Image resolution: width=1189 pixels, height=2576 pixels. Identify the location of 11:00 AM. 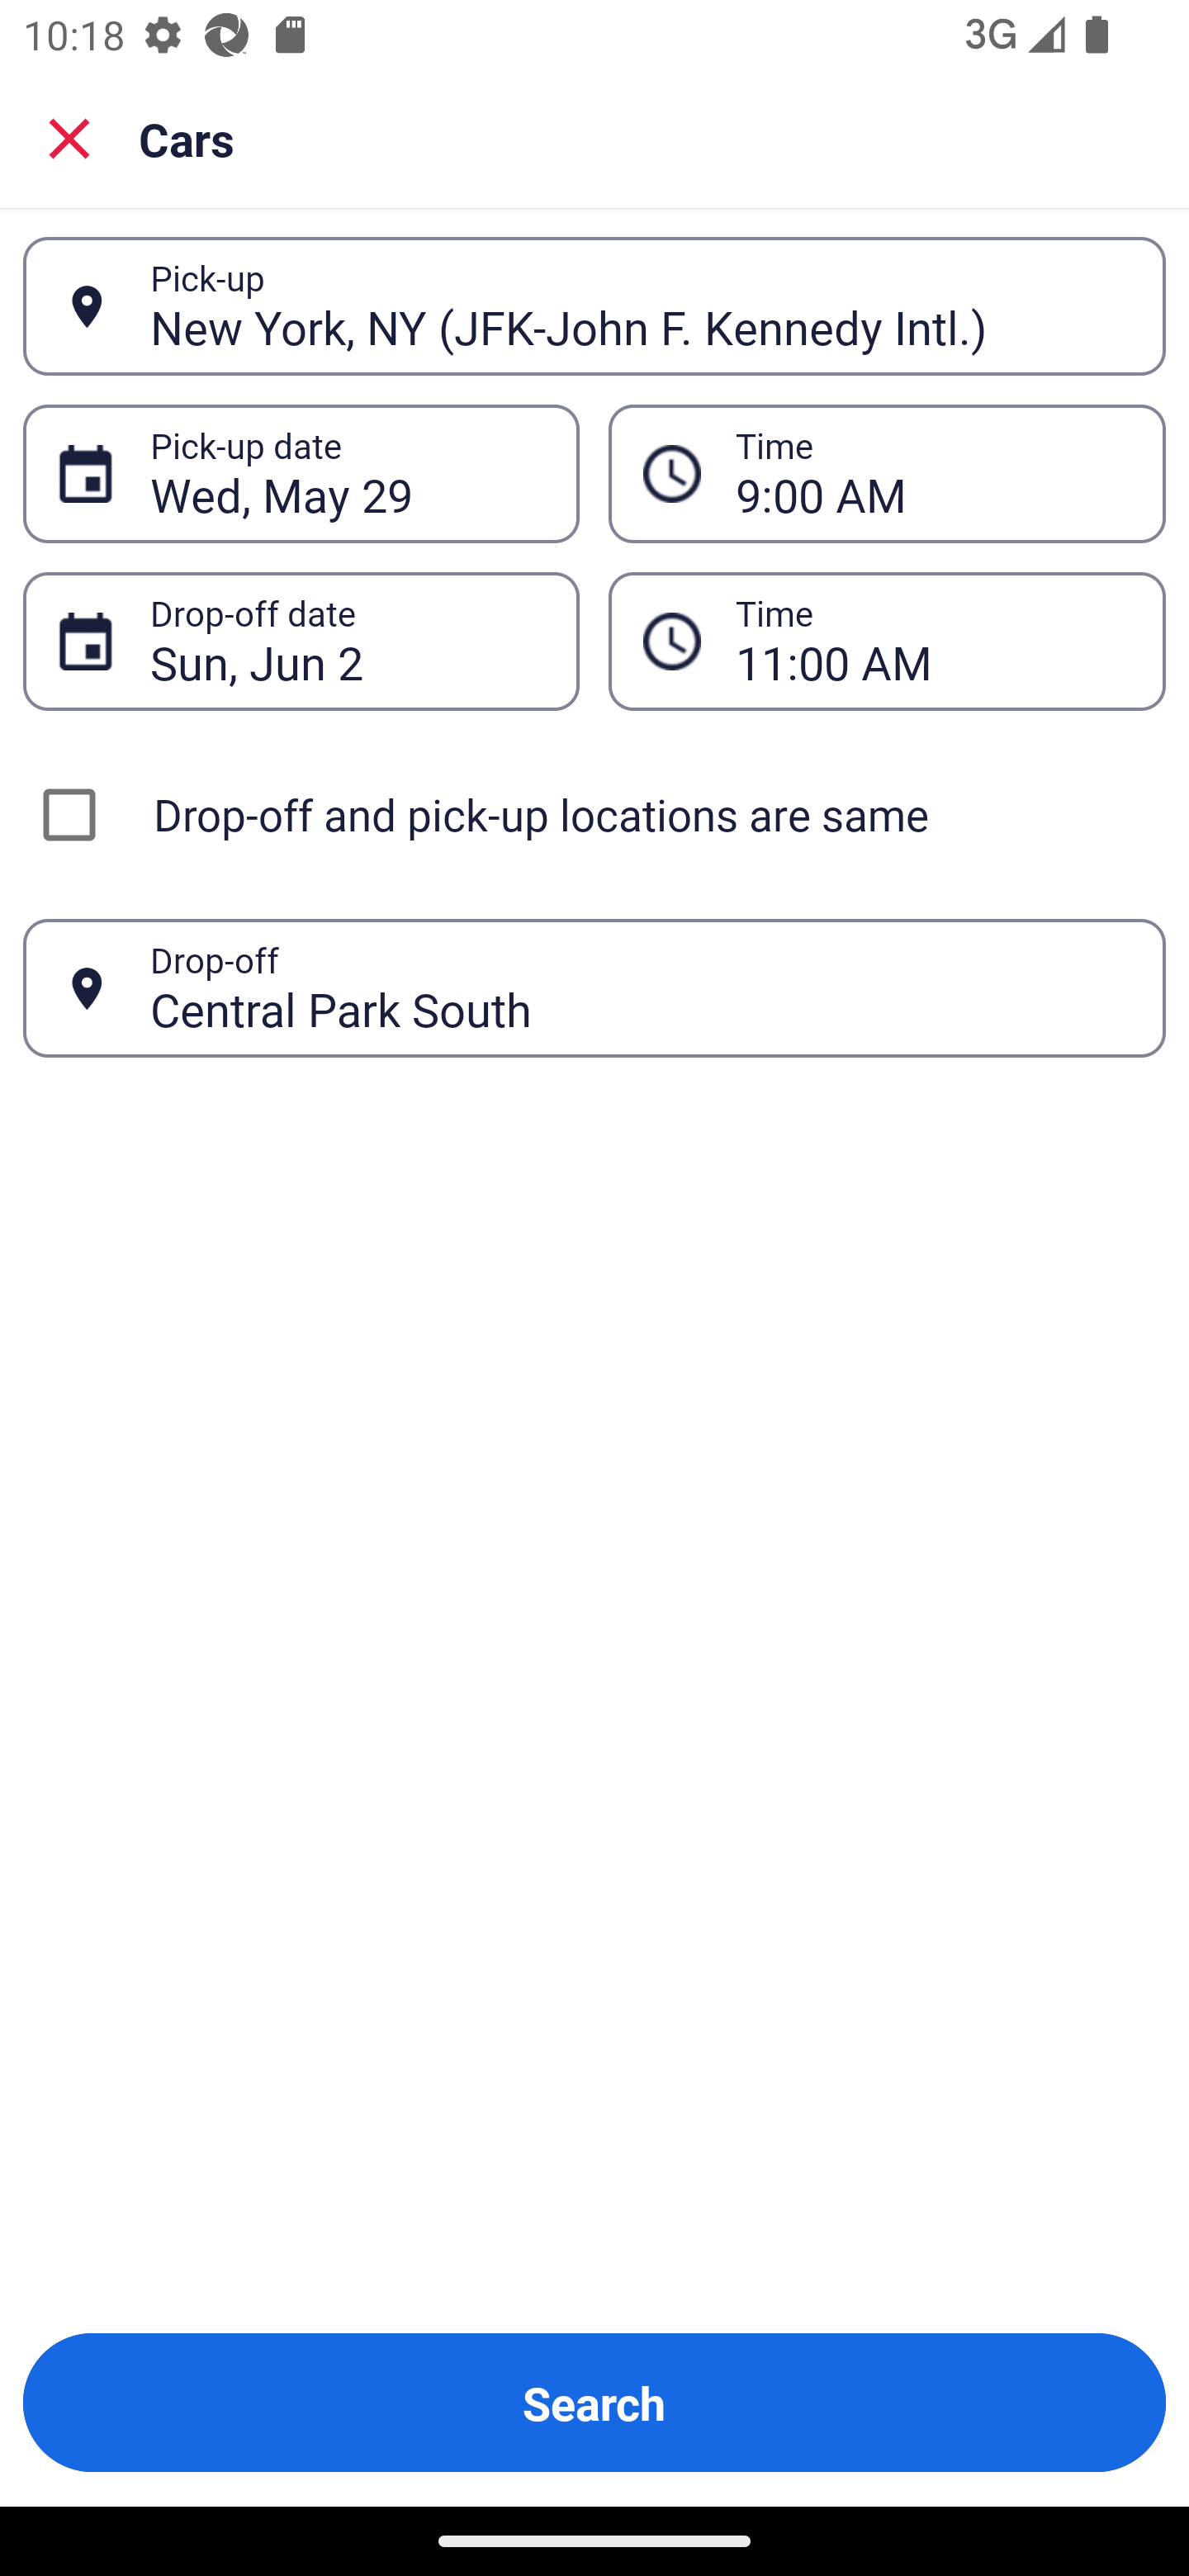
(933, 641).